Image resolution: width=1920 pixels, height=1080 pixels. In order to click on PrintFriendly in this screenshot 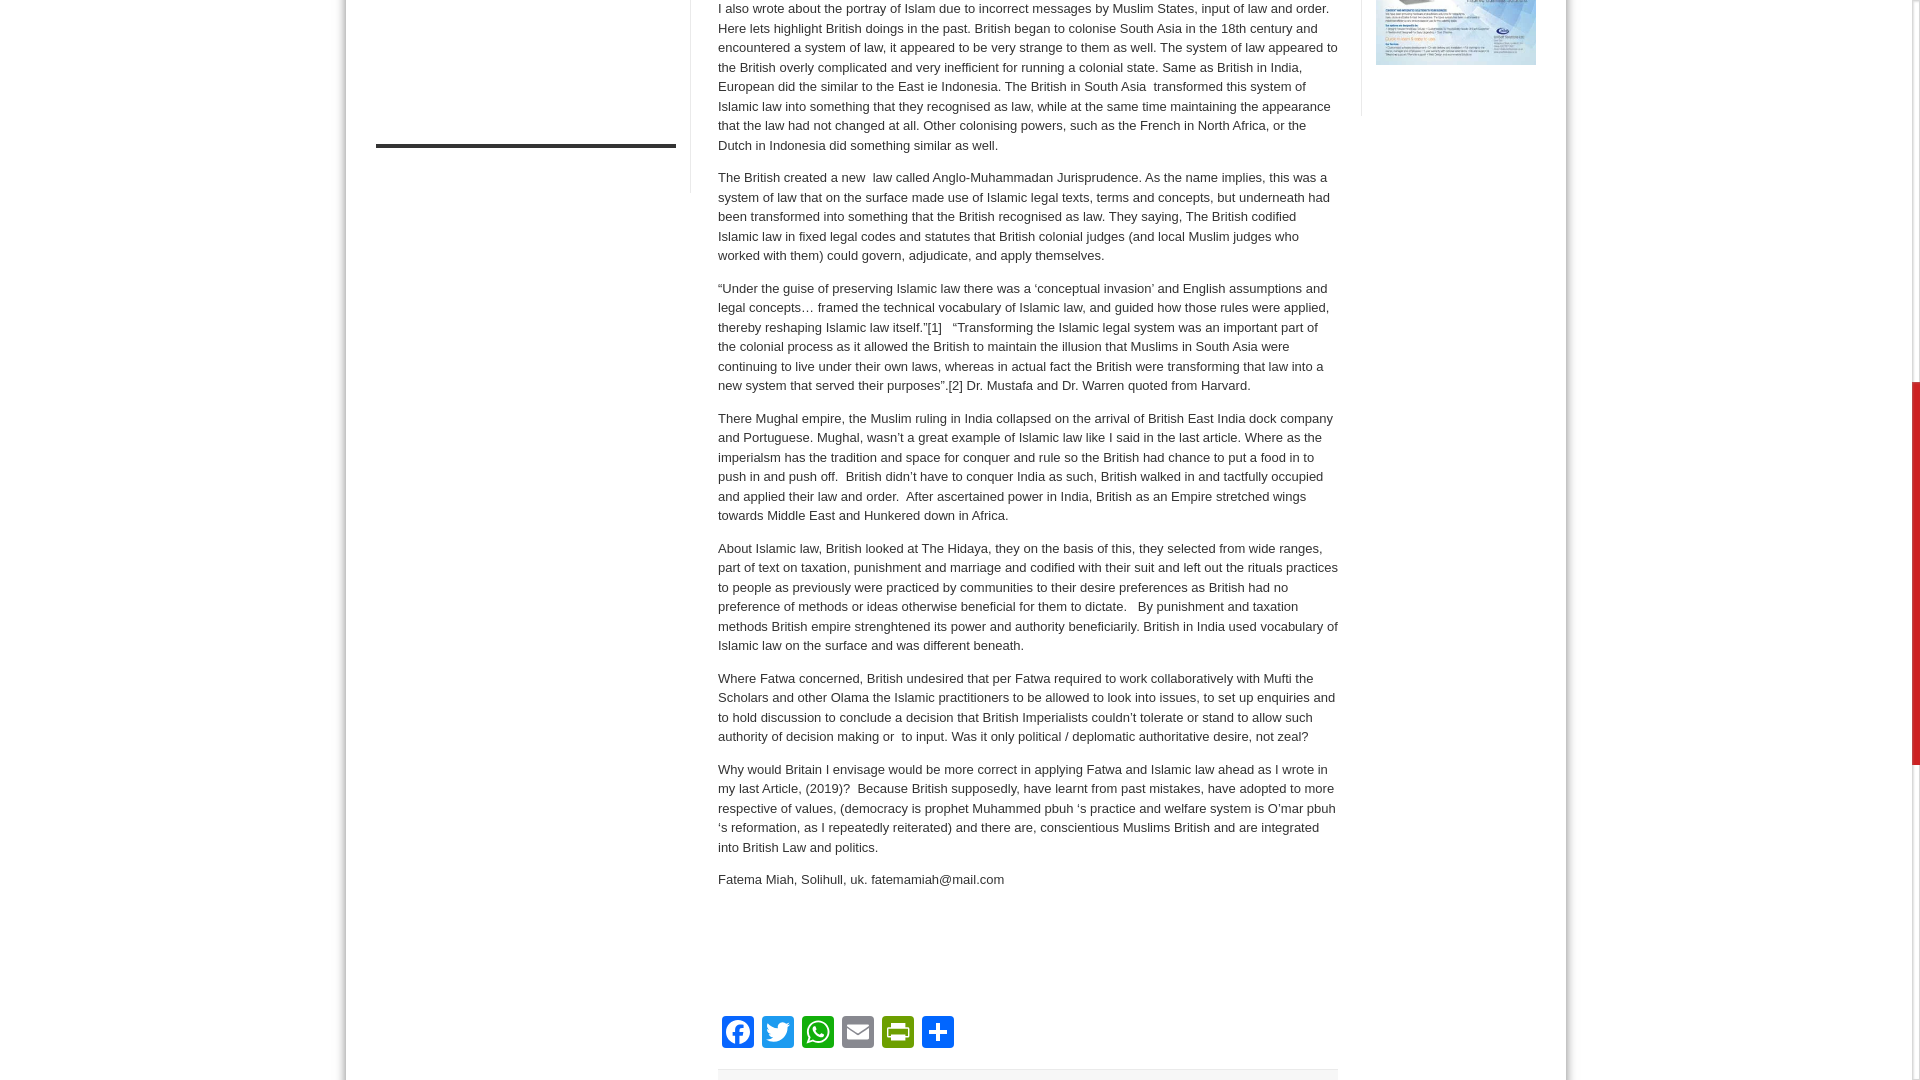, I will do `click(897, 1034)`.